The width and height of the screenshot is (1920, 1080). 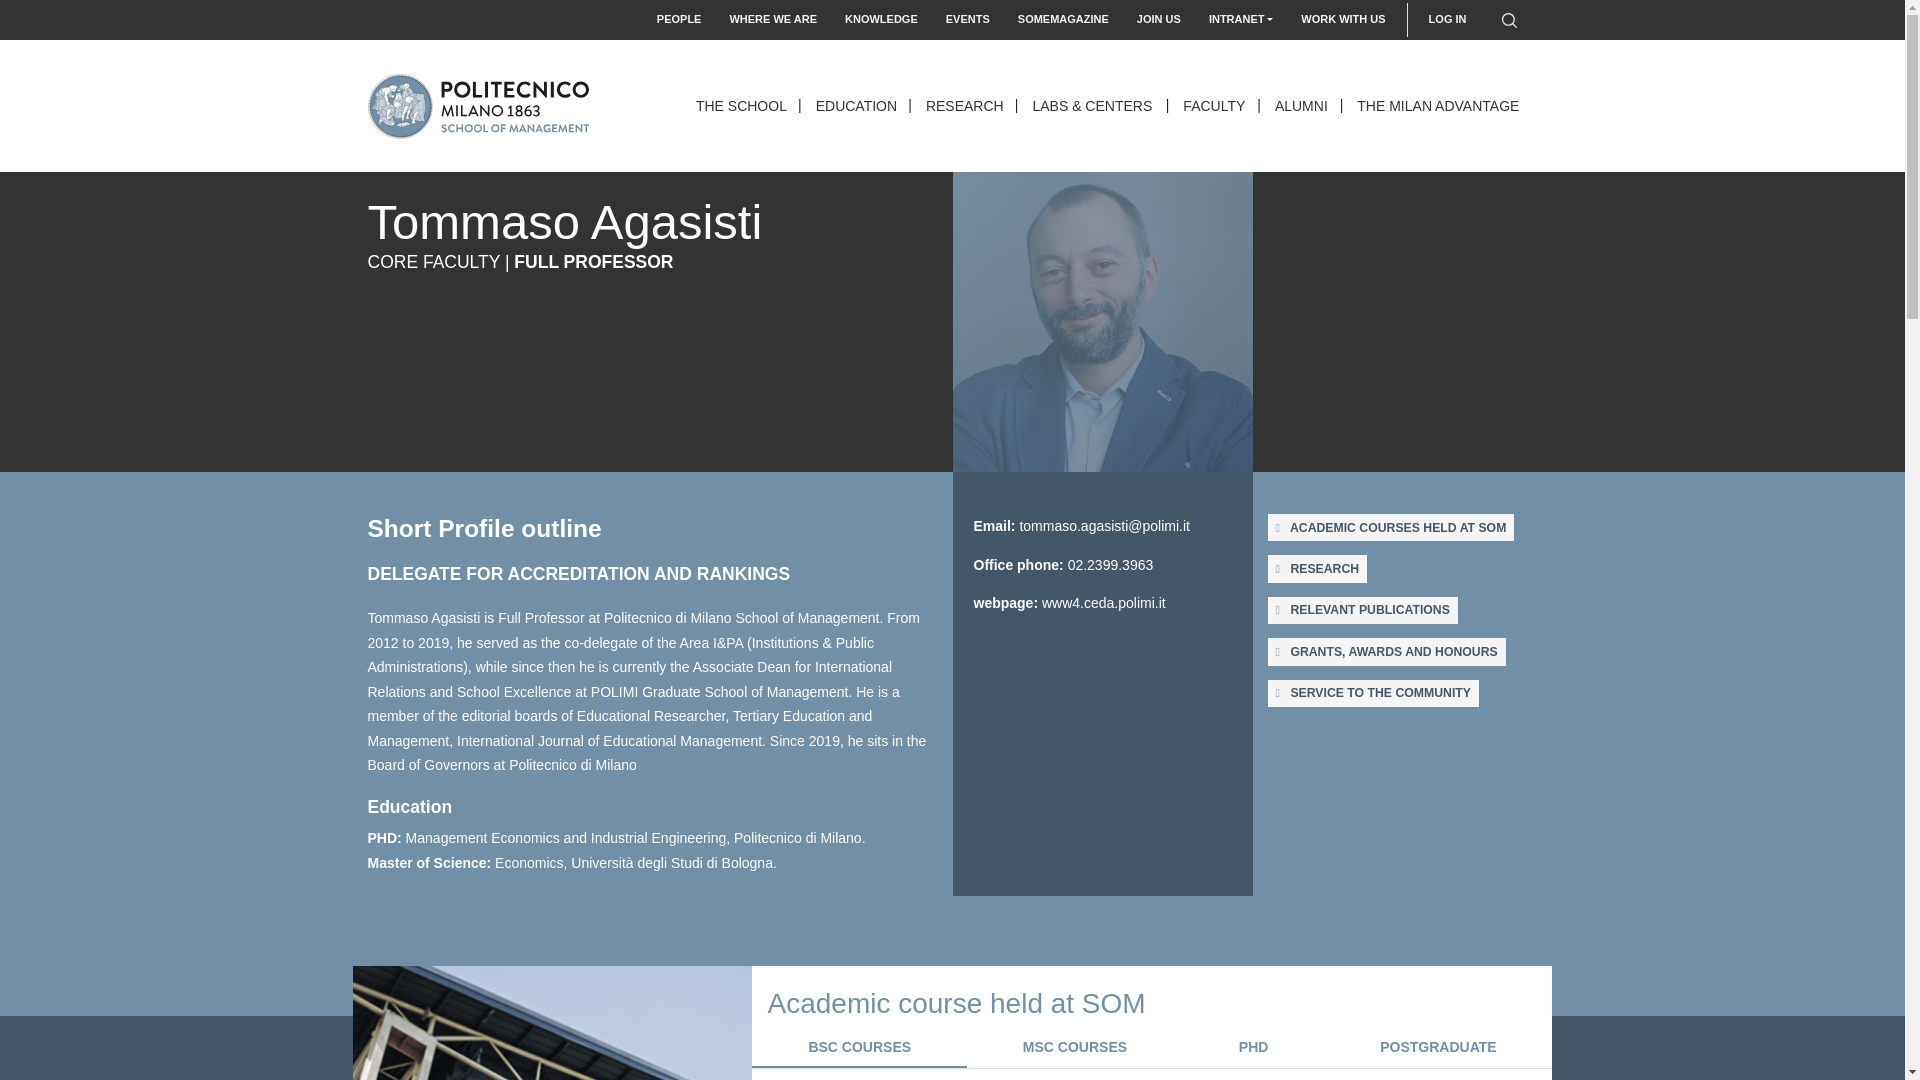 What do you see at coordinates (881, 19) in the screenshot?
I see `Knowledge` at bounding box center [881, 19].